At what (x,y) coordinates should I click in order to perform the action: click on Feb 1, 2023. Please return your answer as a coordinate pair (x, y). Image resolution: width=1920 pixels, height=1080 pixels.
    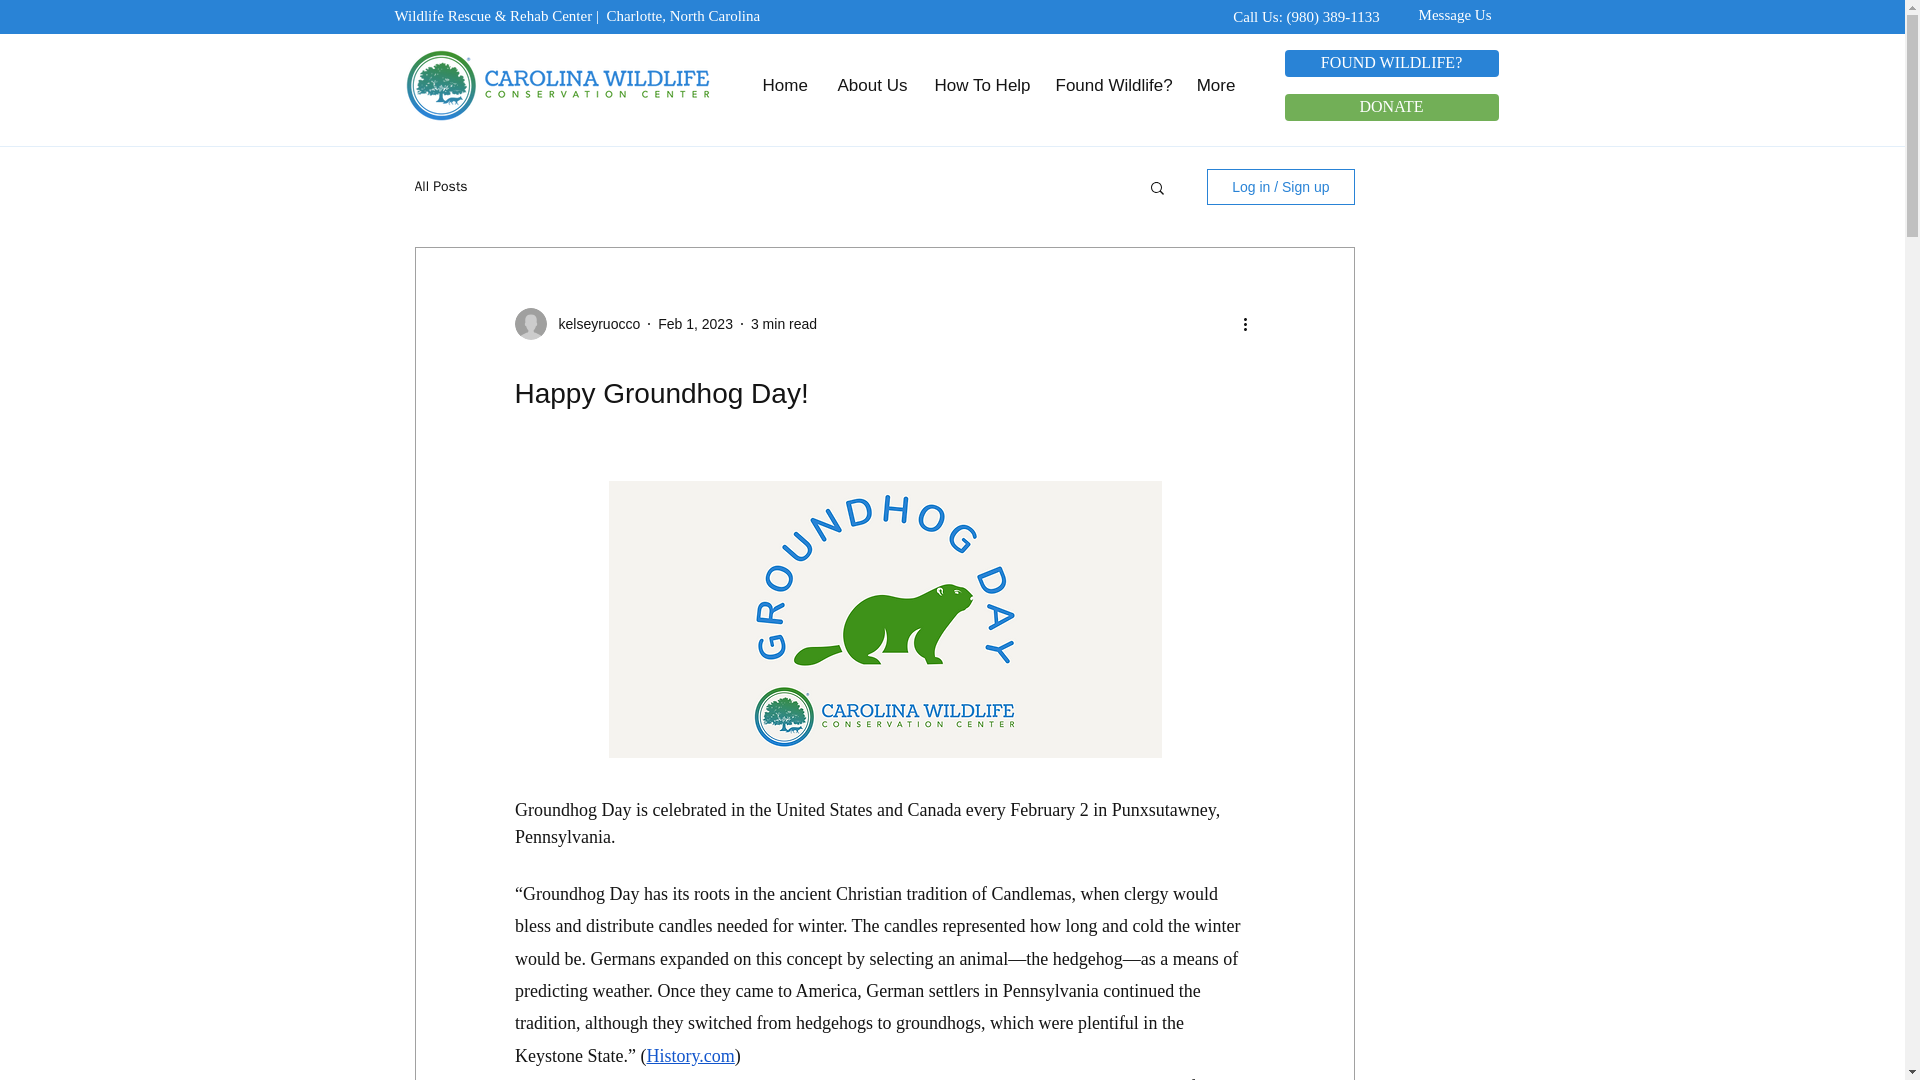
    Looking at the image, I should click on (696, 324).